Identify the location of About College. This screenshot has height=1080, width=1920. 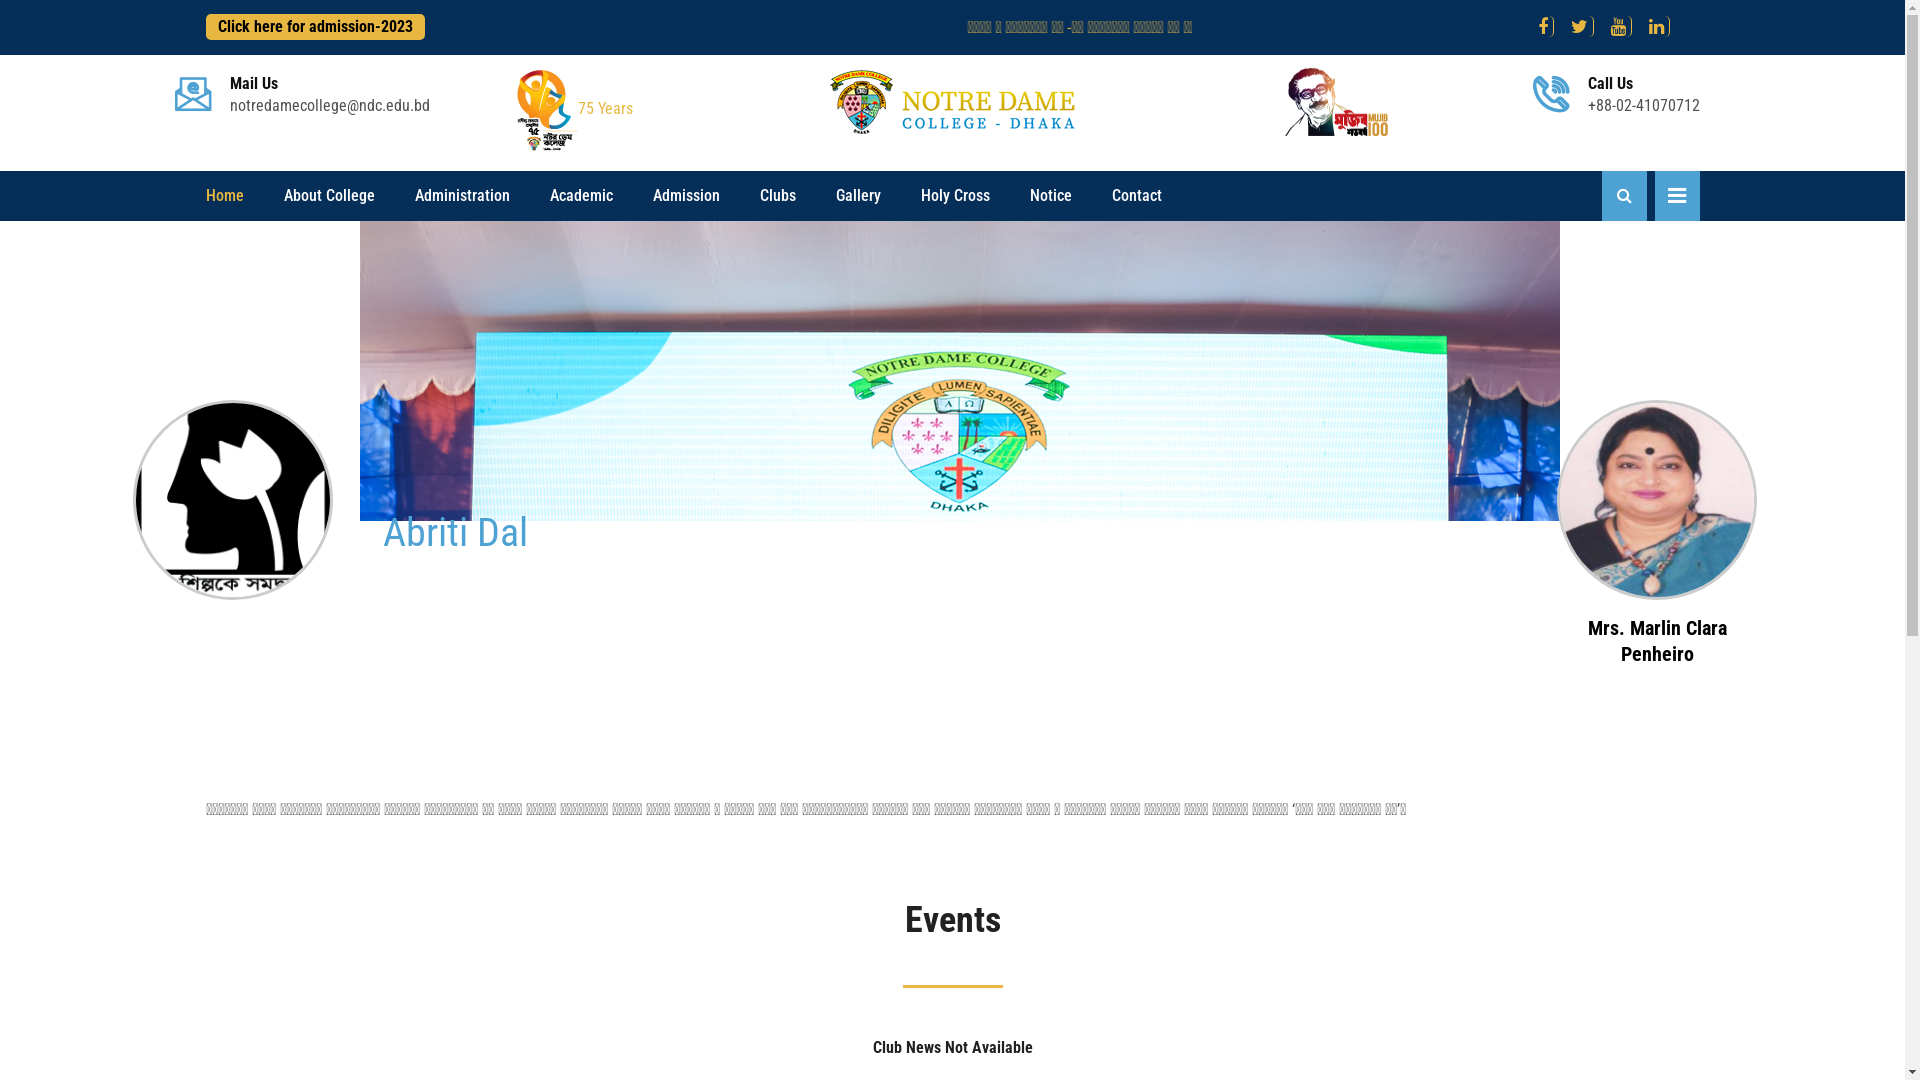
(330, 196).